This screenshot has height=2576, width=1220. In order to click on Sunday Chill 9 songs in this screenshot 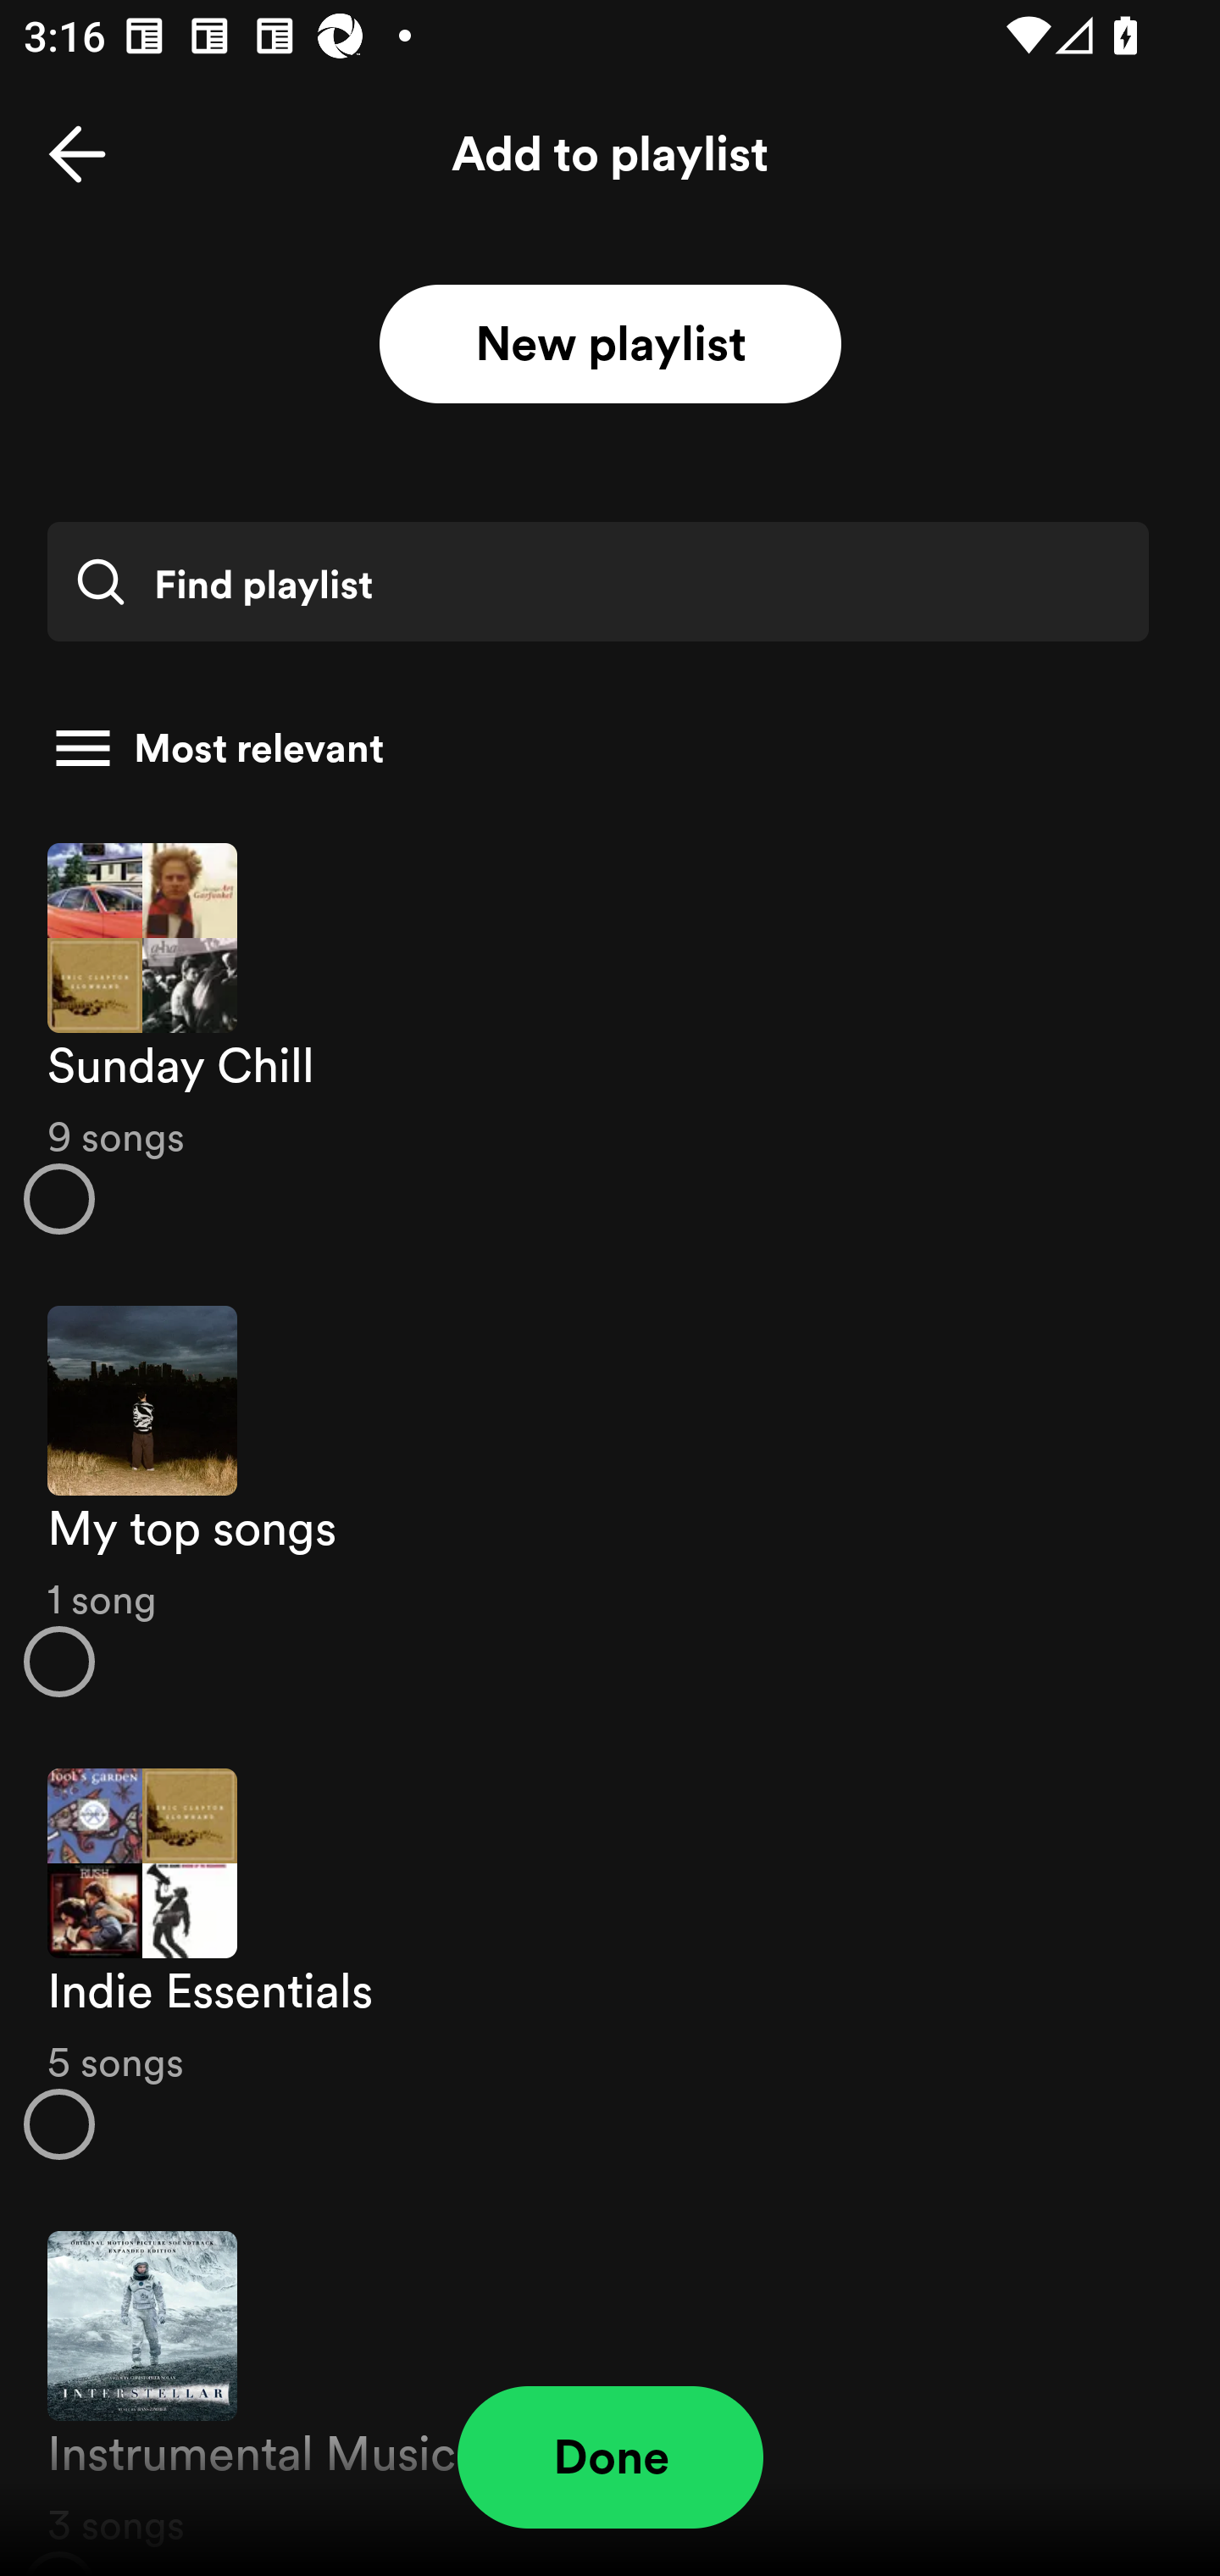, I will do `click(610, 1037)`.